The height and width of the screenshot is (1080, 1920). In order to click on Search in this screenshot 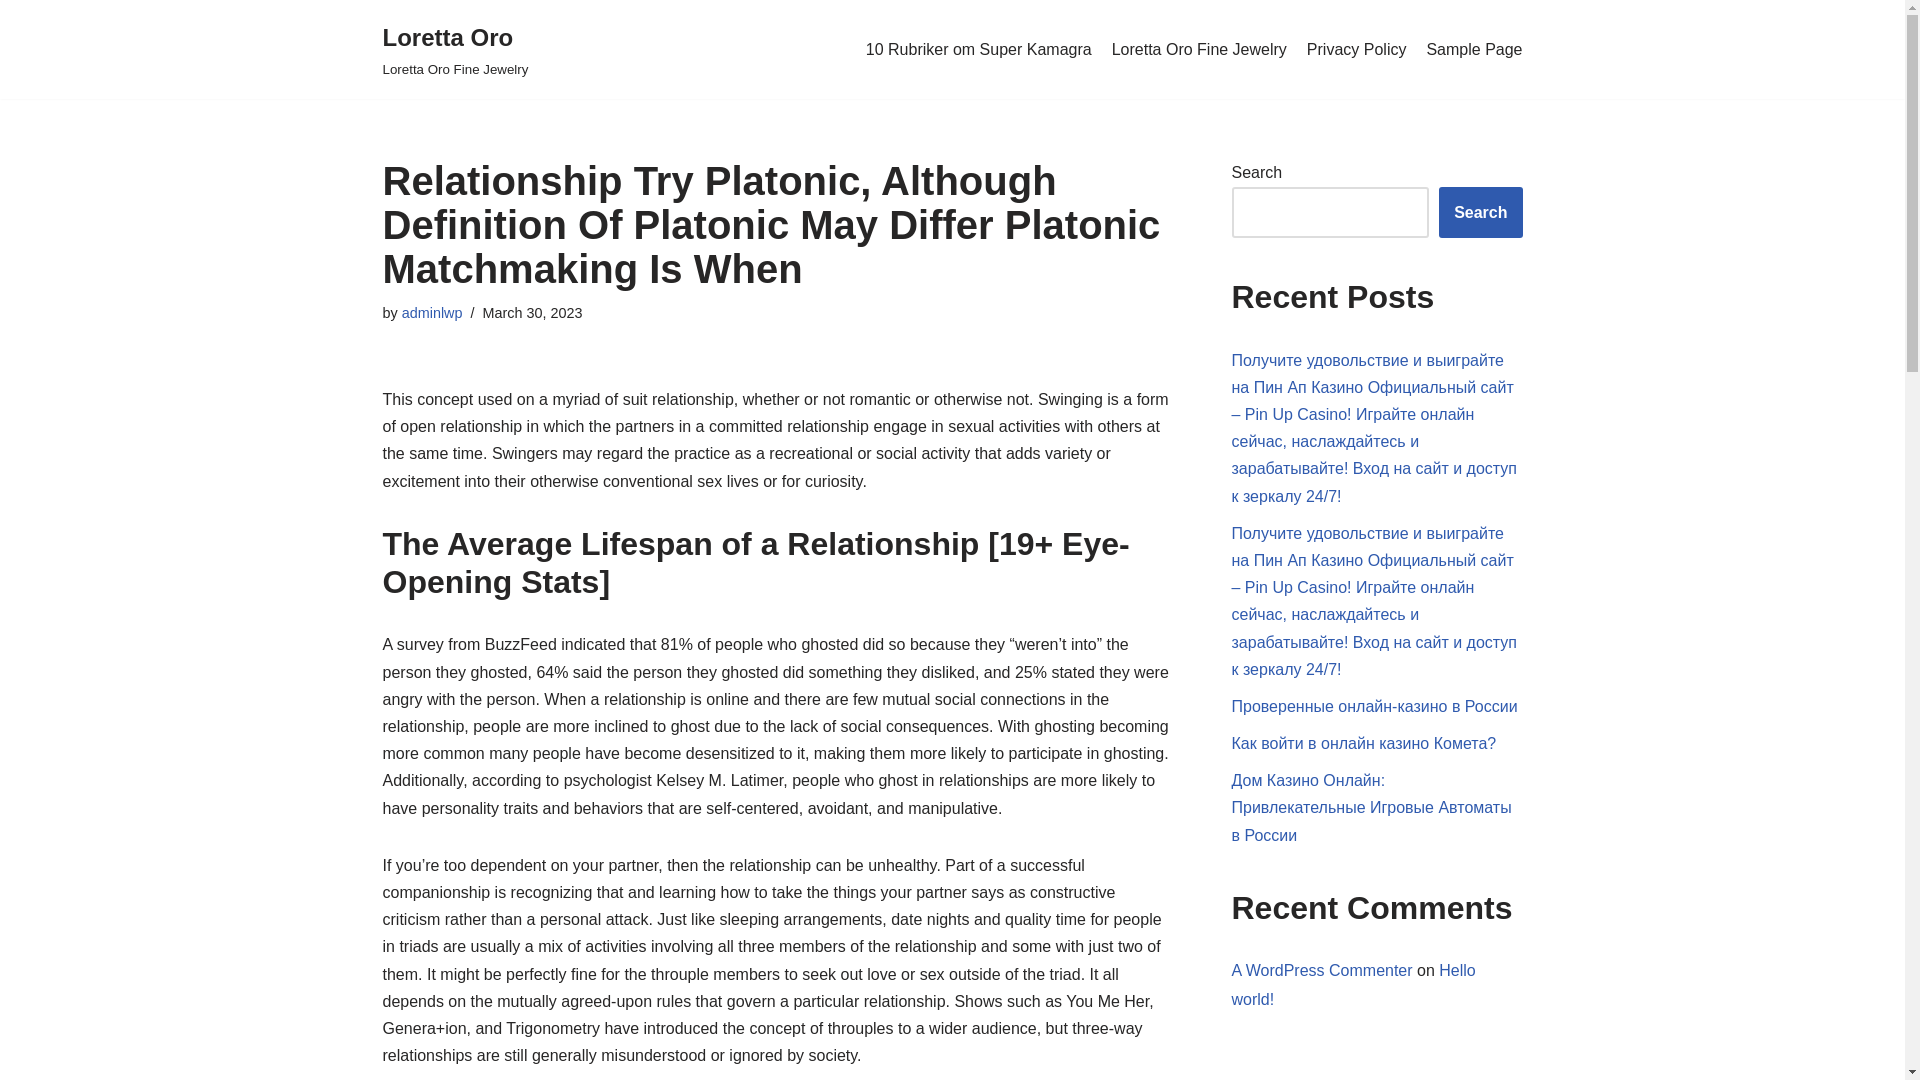, I will do `click(1198, 49)`.